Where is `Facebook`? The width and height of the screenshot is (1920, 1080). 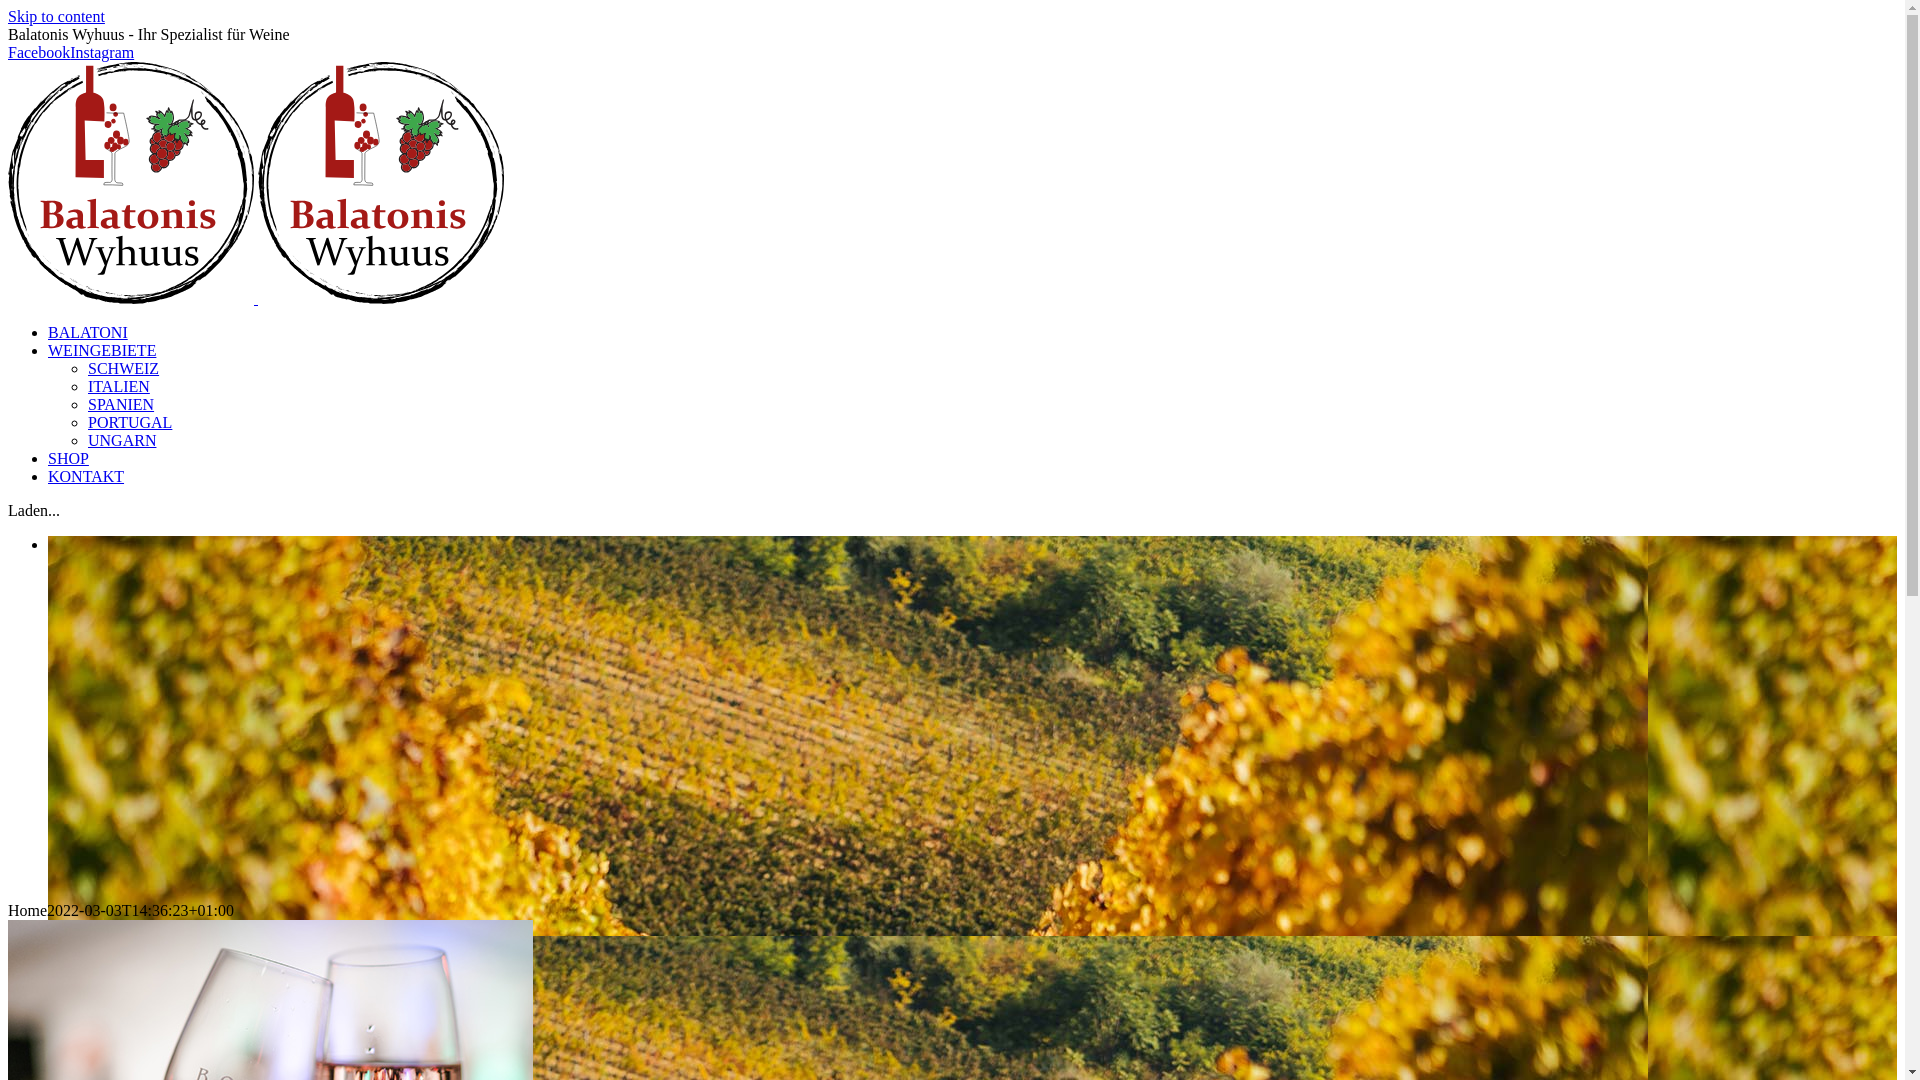 Facebook is located at coordinates (39, 52).